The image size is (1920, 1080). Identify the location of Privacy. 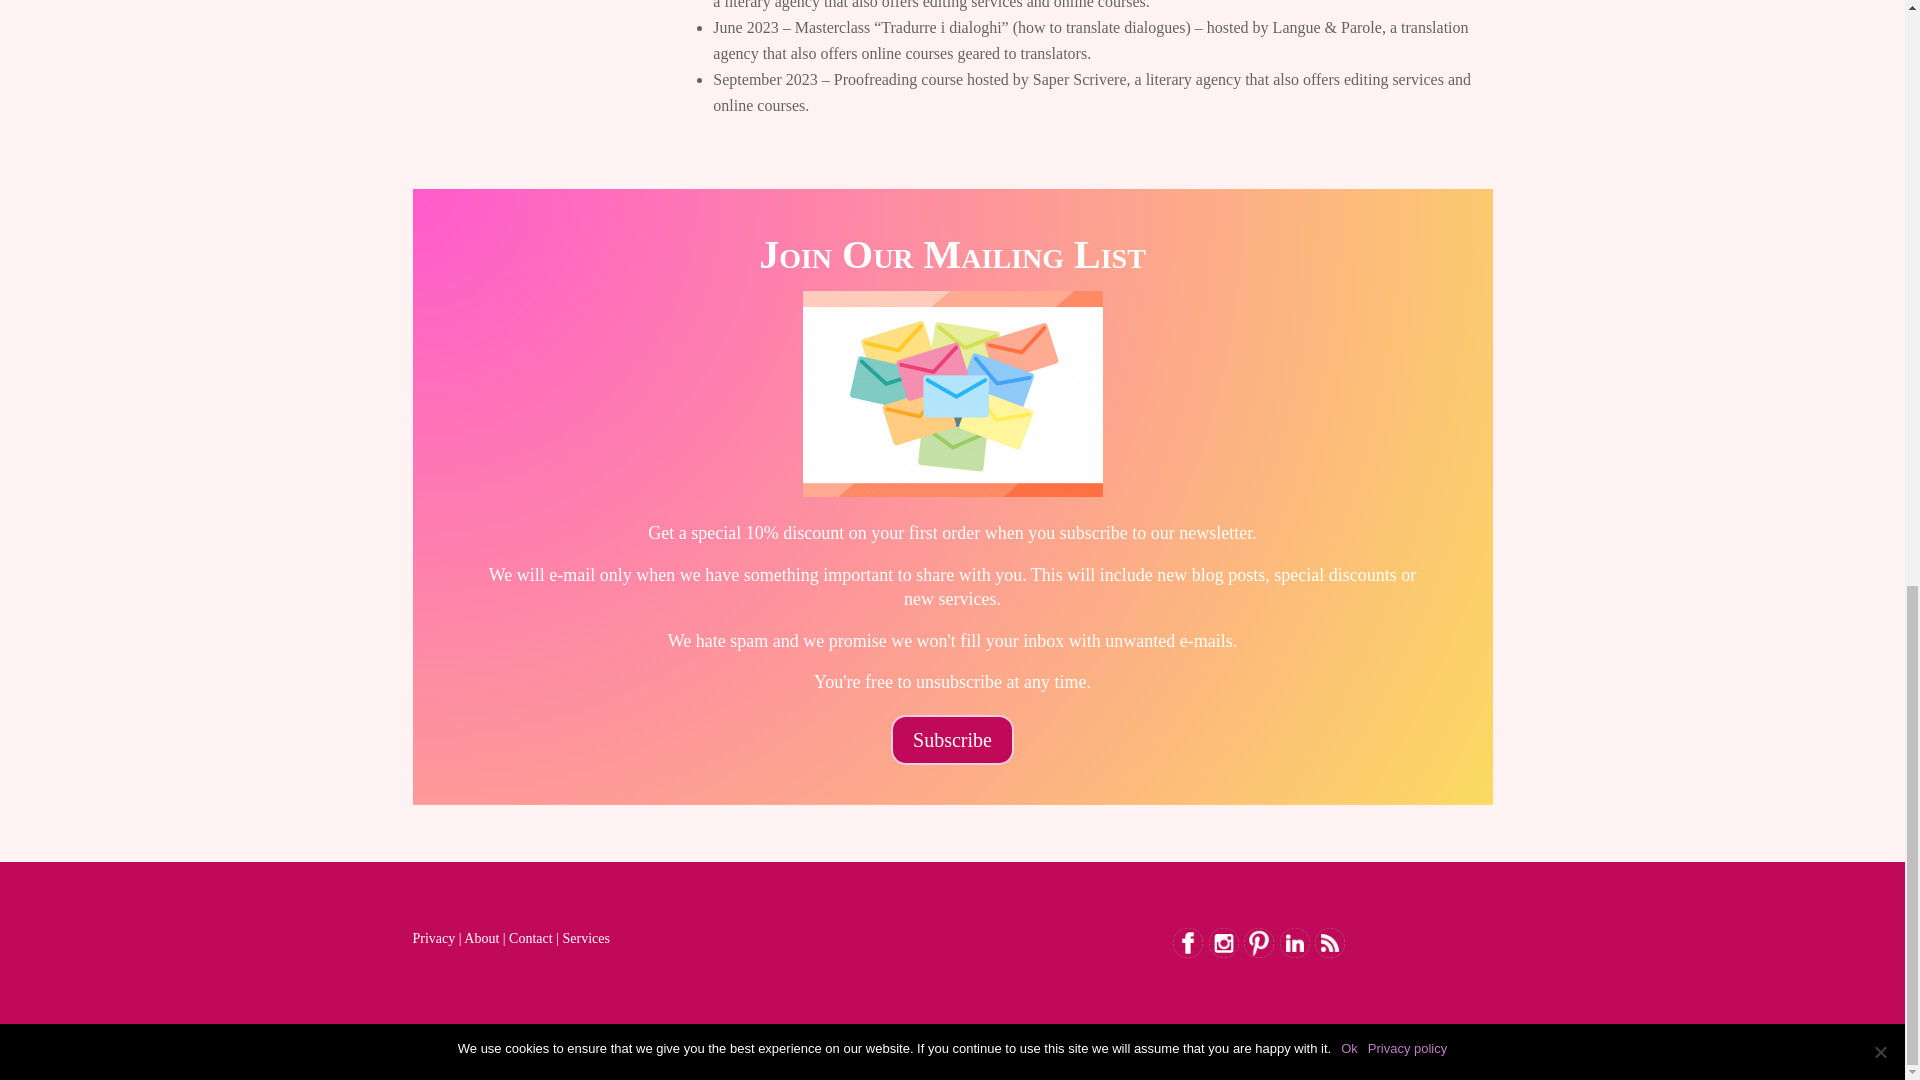
(434, 938).